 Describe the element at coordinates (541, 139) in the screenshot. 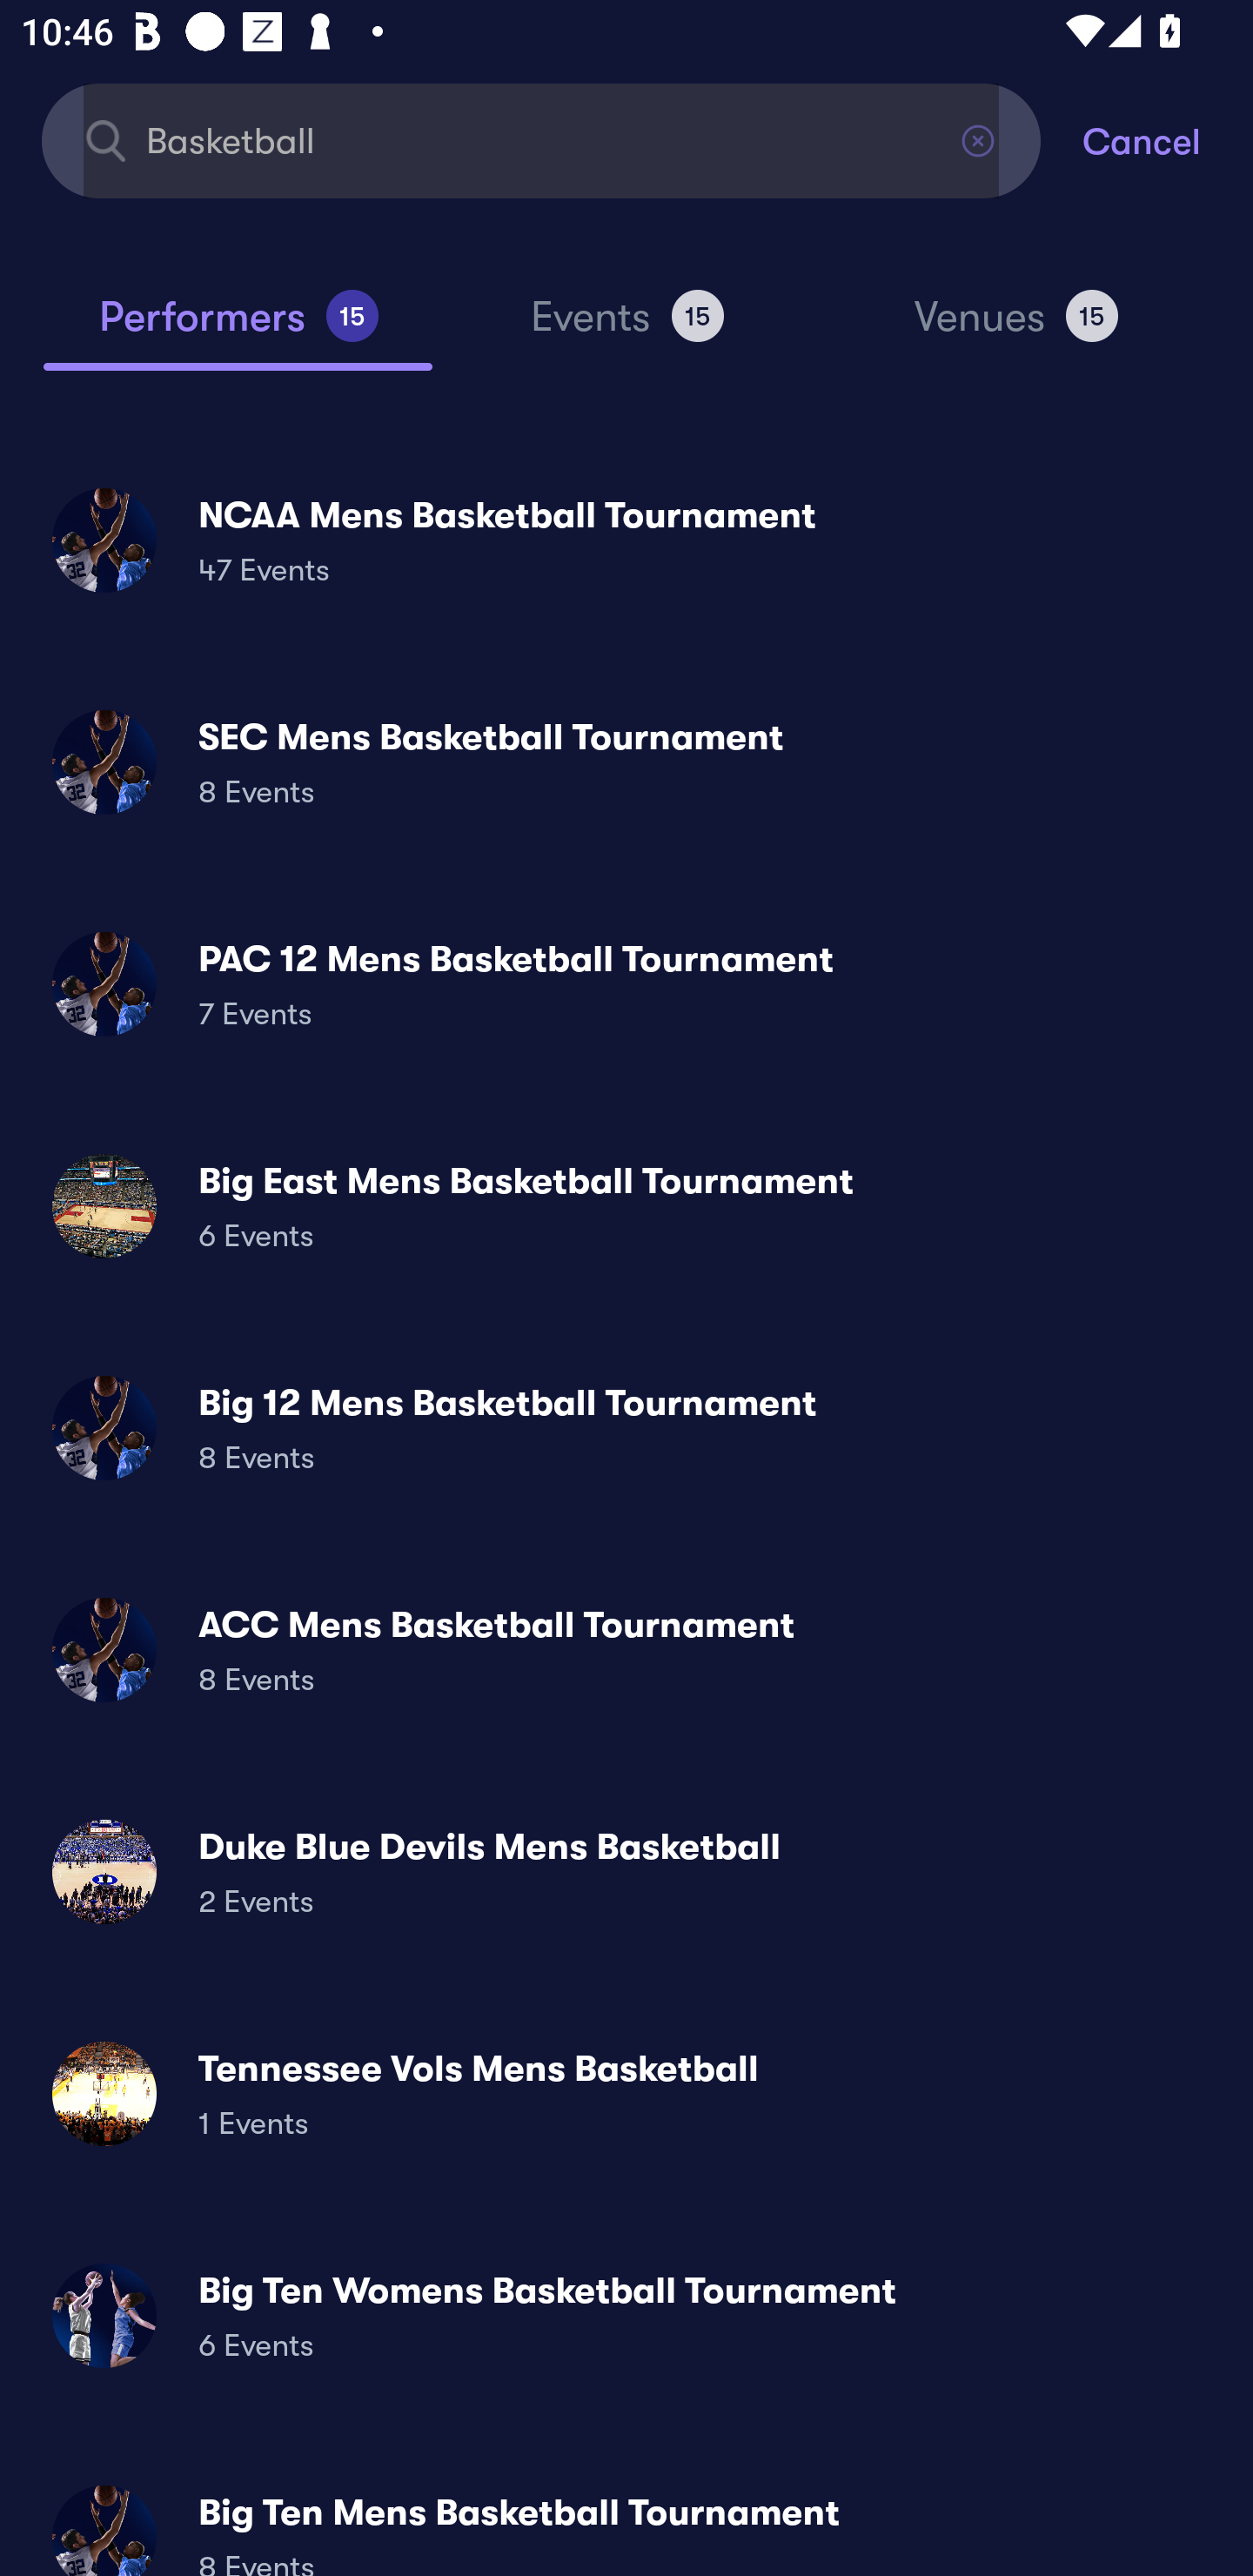

I see `Basketball Find` at that location.